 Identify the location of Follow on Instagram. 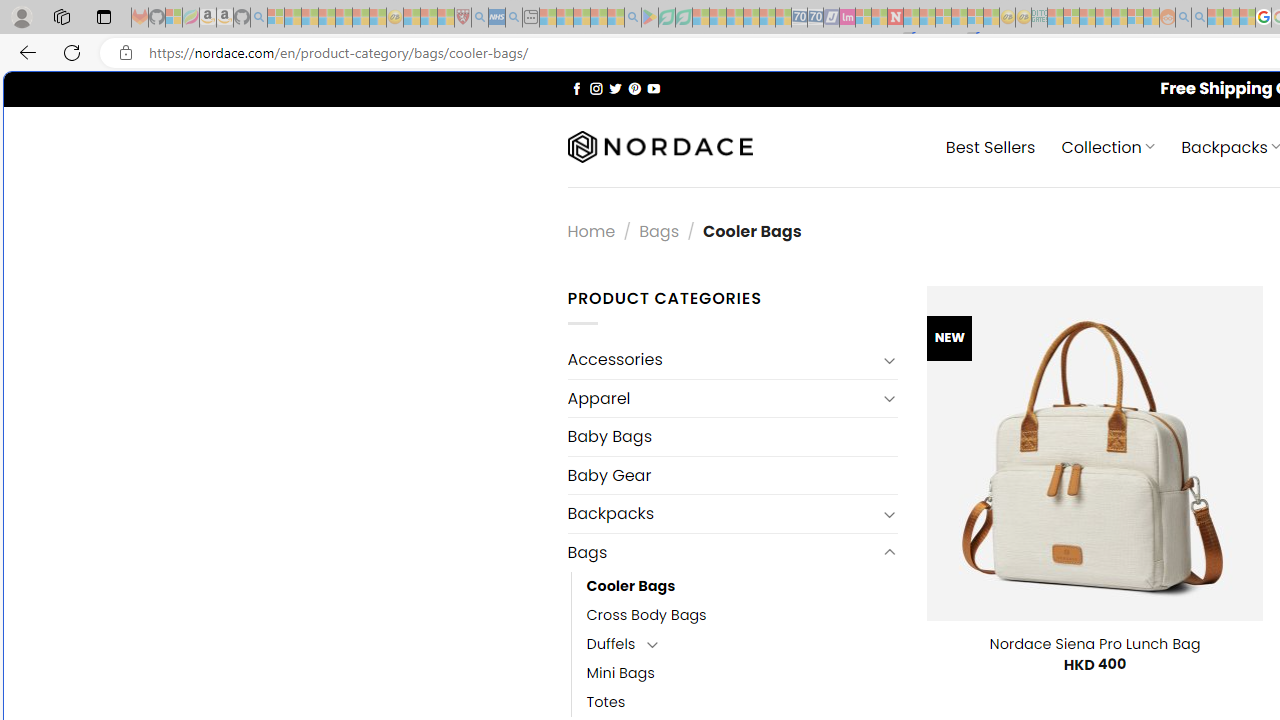
(596, 88).